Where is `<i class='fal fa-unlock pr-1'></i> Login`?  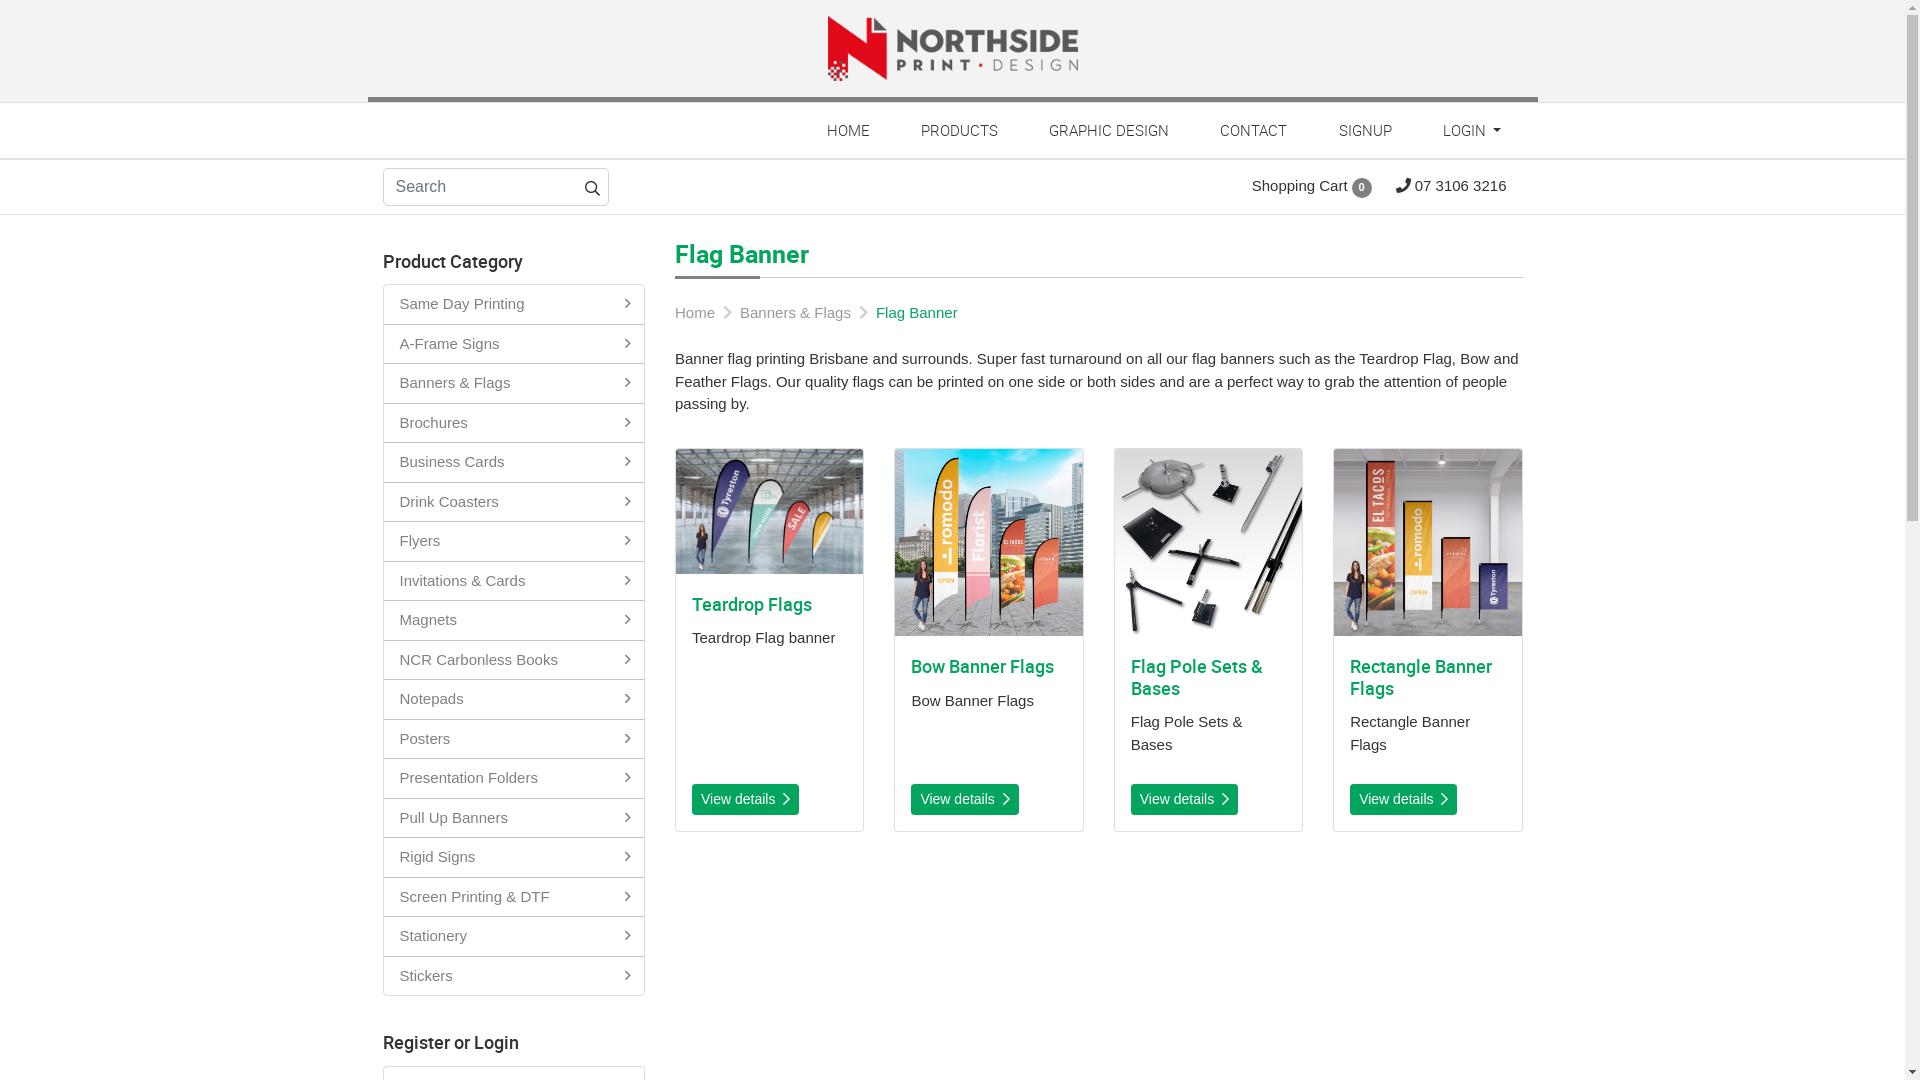 <i class='fal fa-unlock pr-1'></i> Login is located at coordinates (1474, 174).